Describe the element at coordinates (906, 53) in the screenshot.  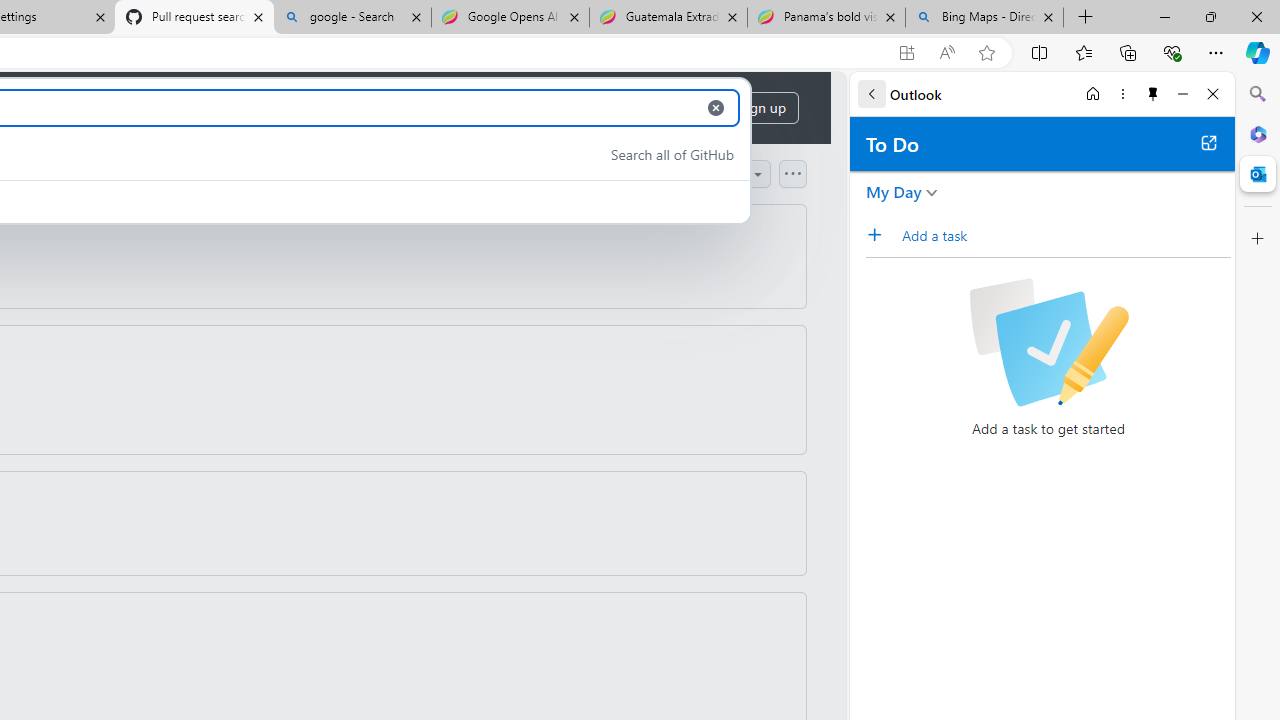
I see `App available. Install GitHub` at that location.